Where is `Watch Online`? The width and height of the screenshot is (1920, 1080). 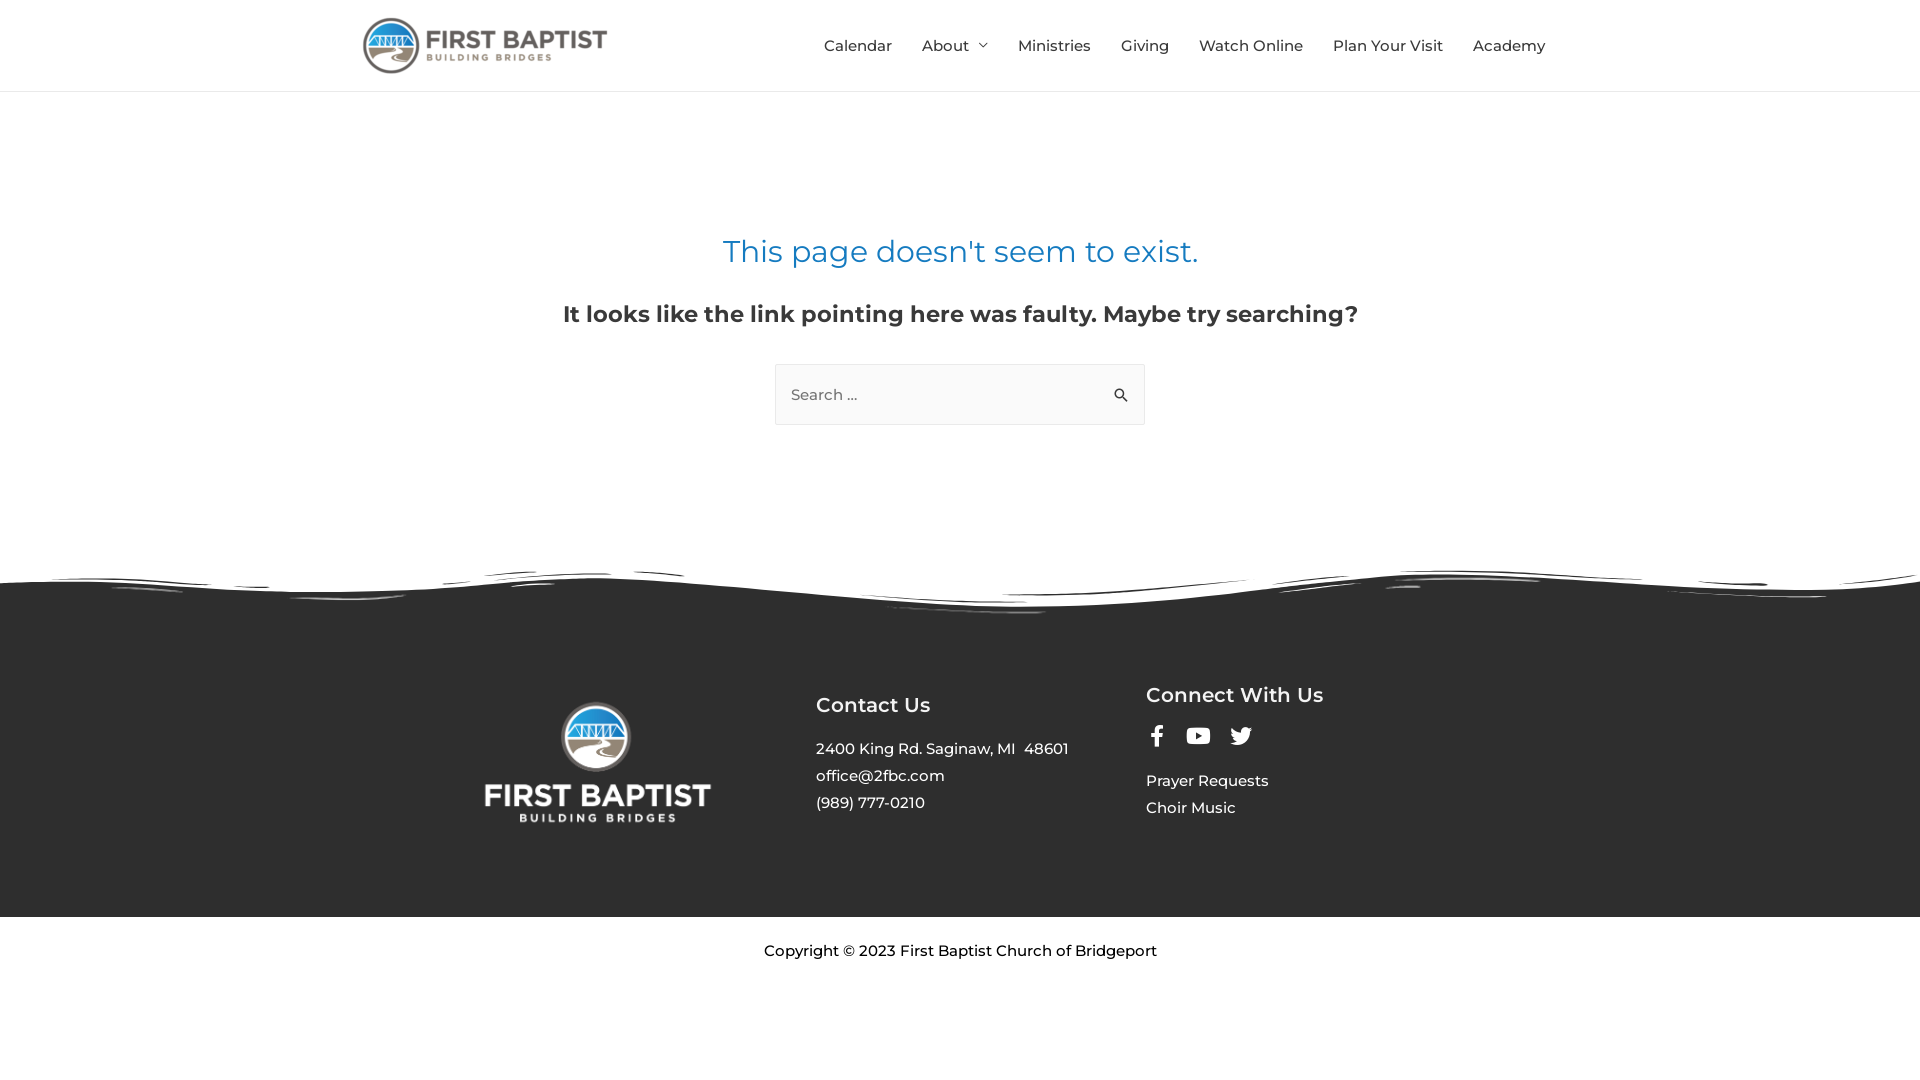
Watch Online is located at coordinates (1251, 46).